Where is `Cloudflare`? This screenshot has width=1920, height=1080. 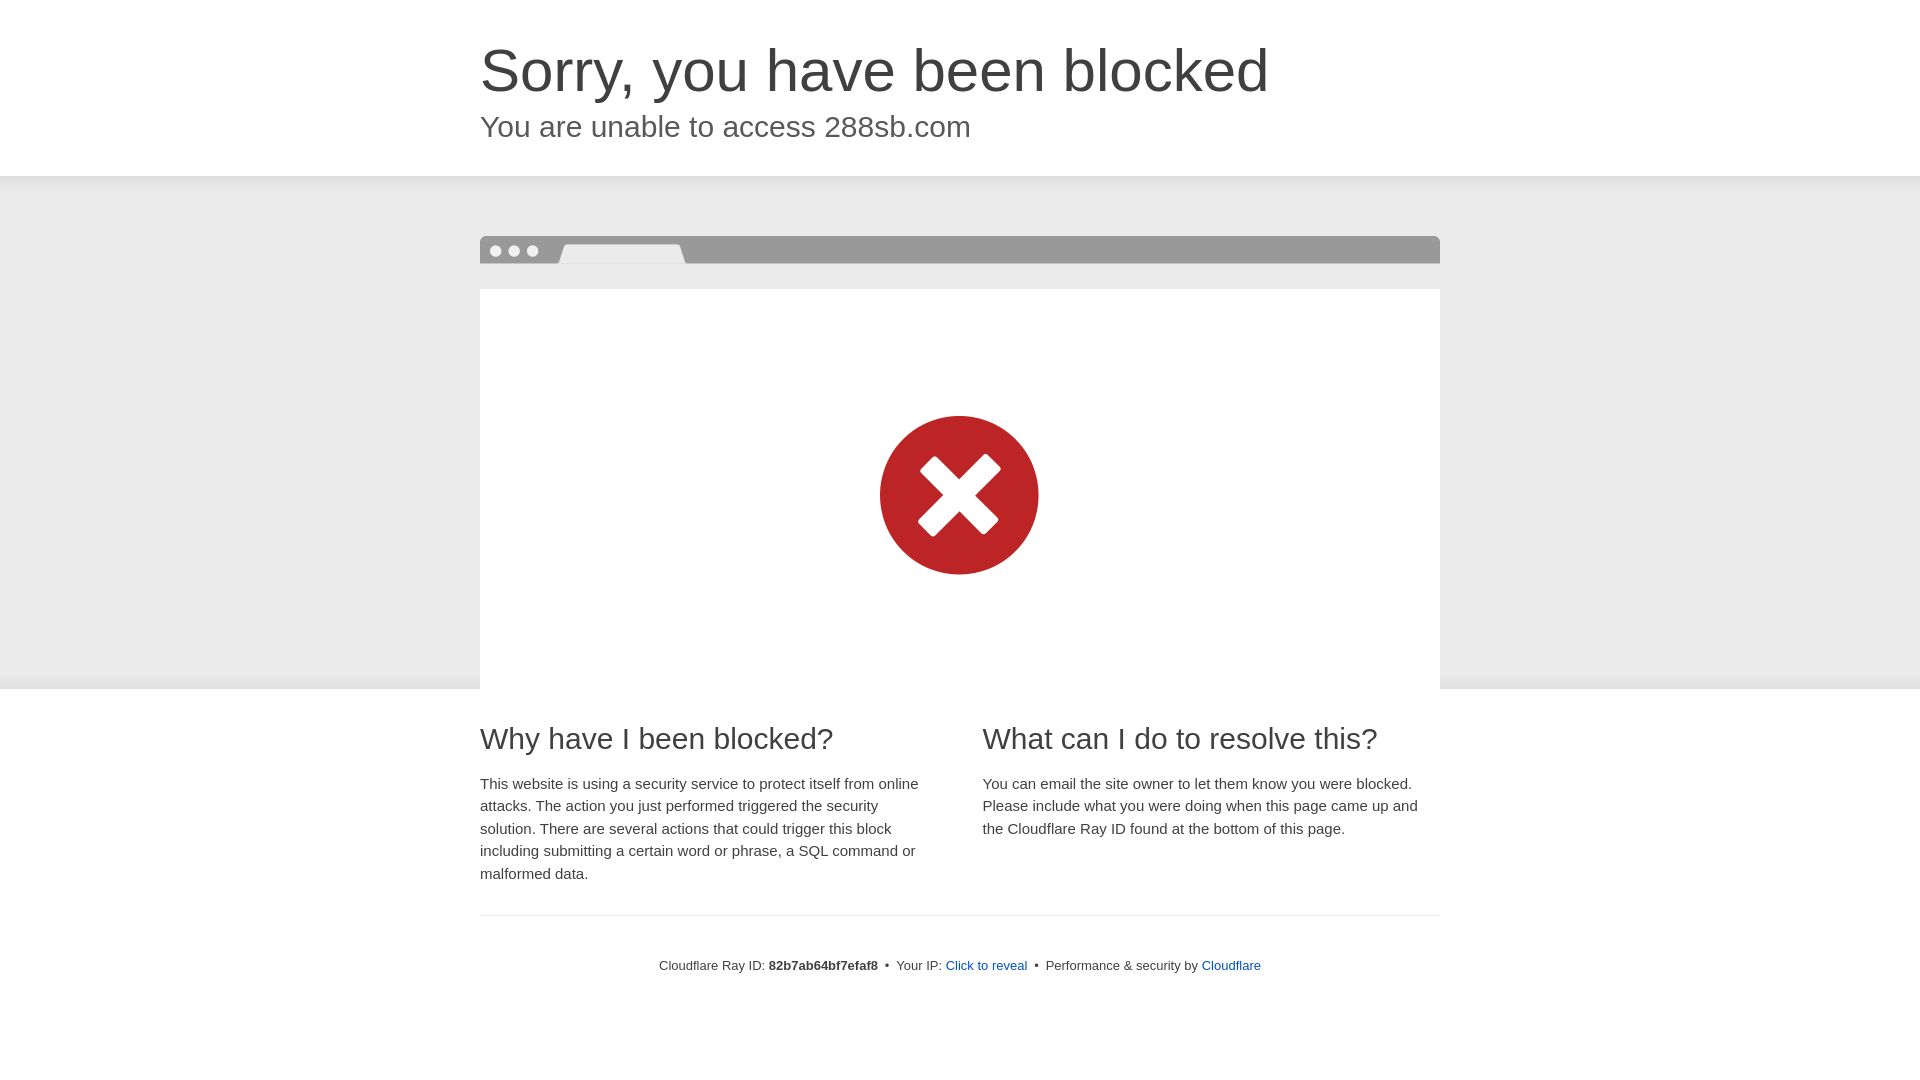
Cloudflare is located at coordinates (1232, 966).